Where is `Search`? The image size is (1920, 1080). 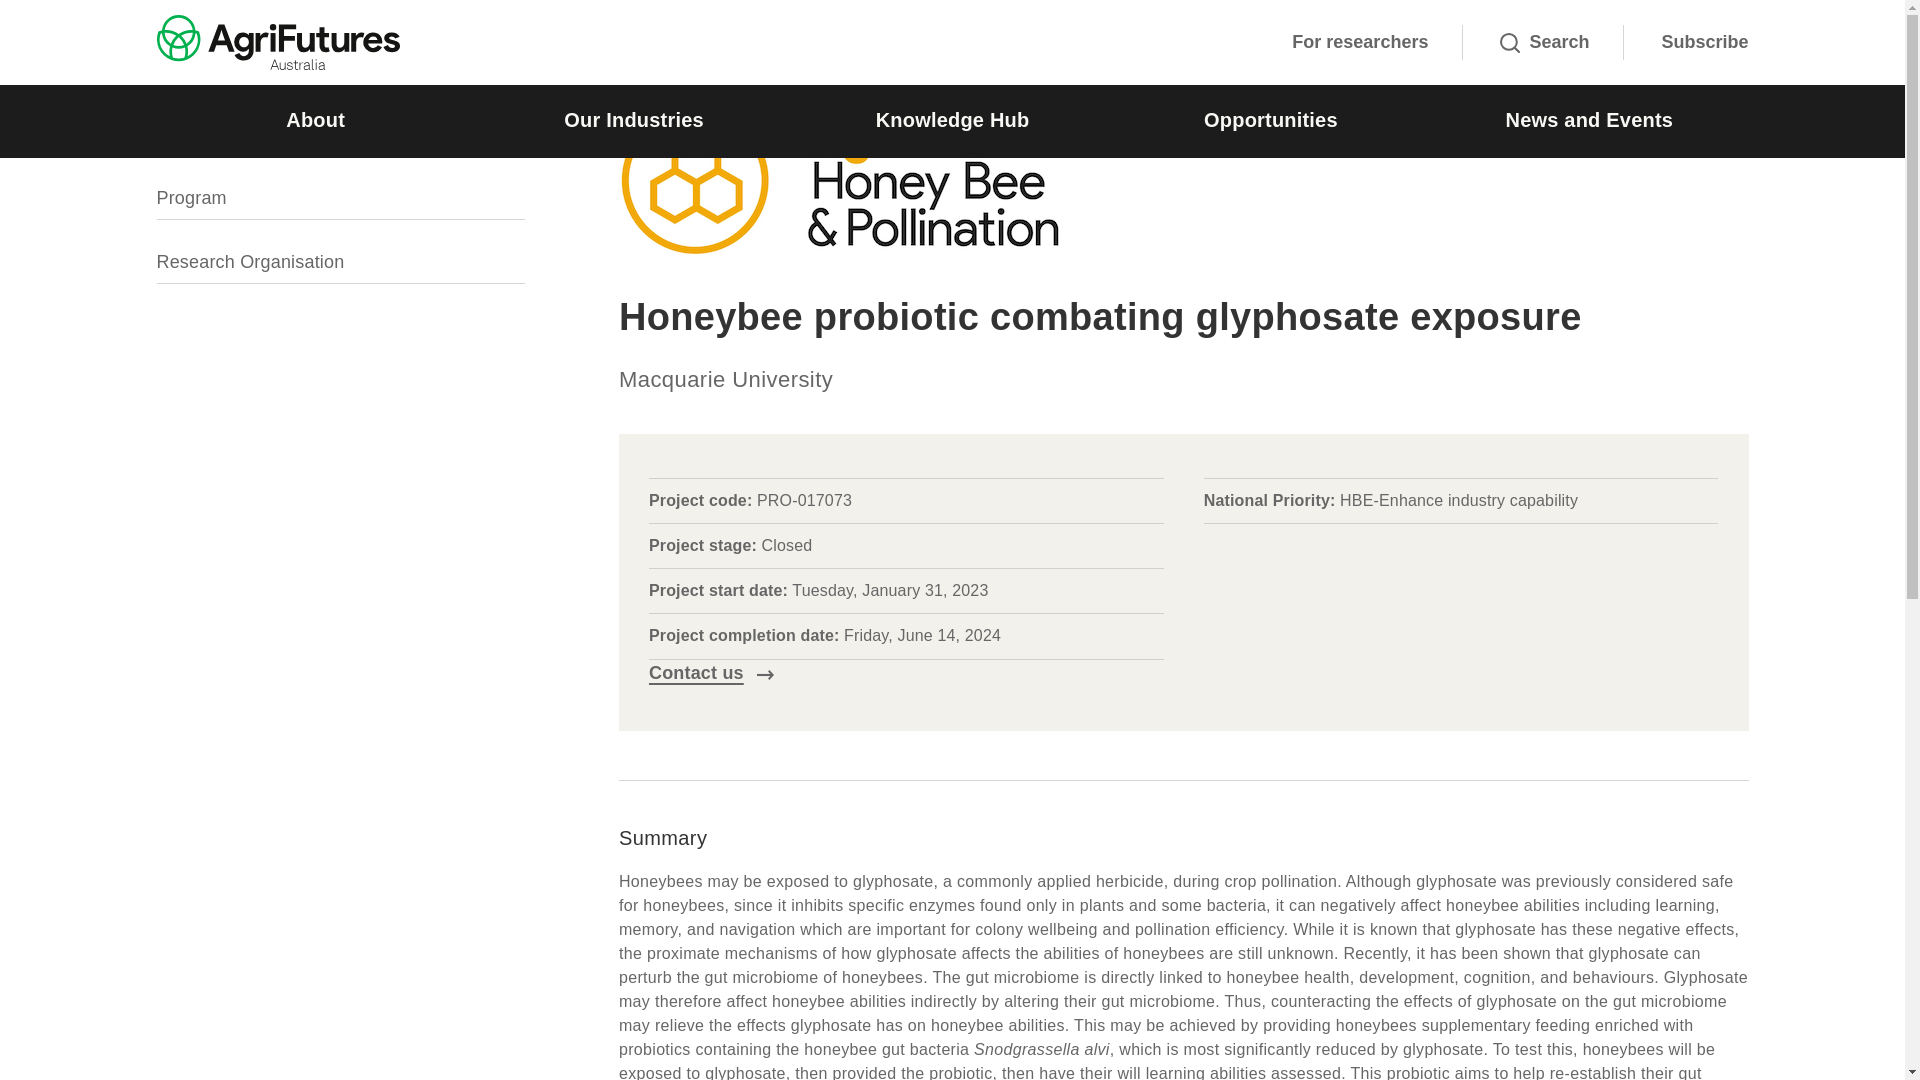 Search is located at coordinates (1544, 42).